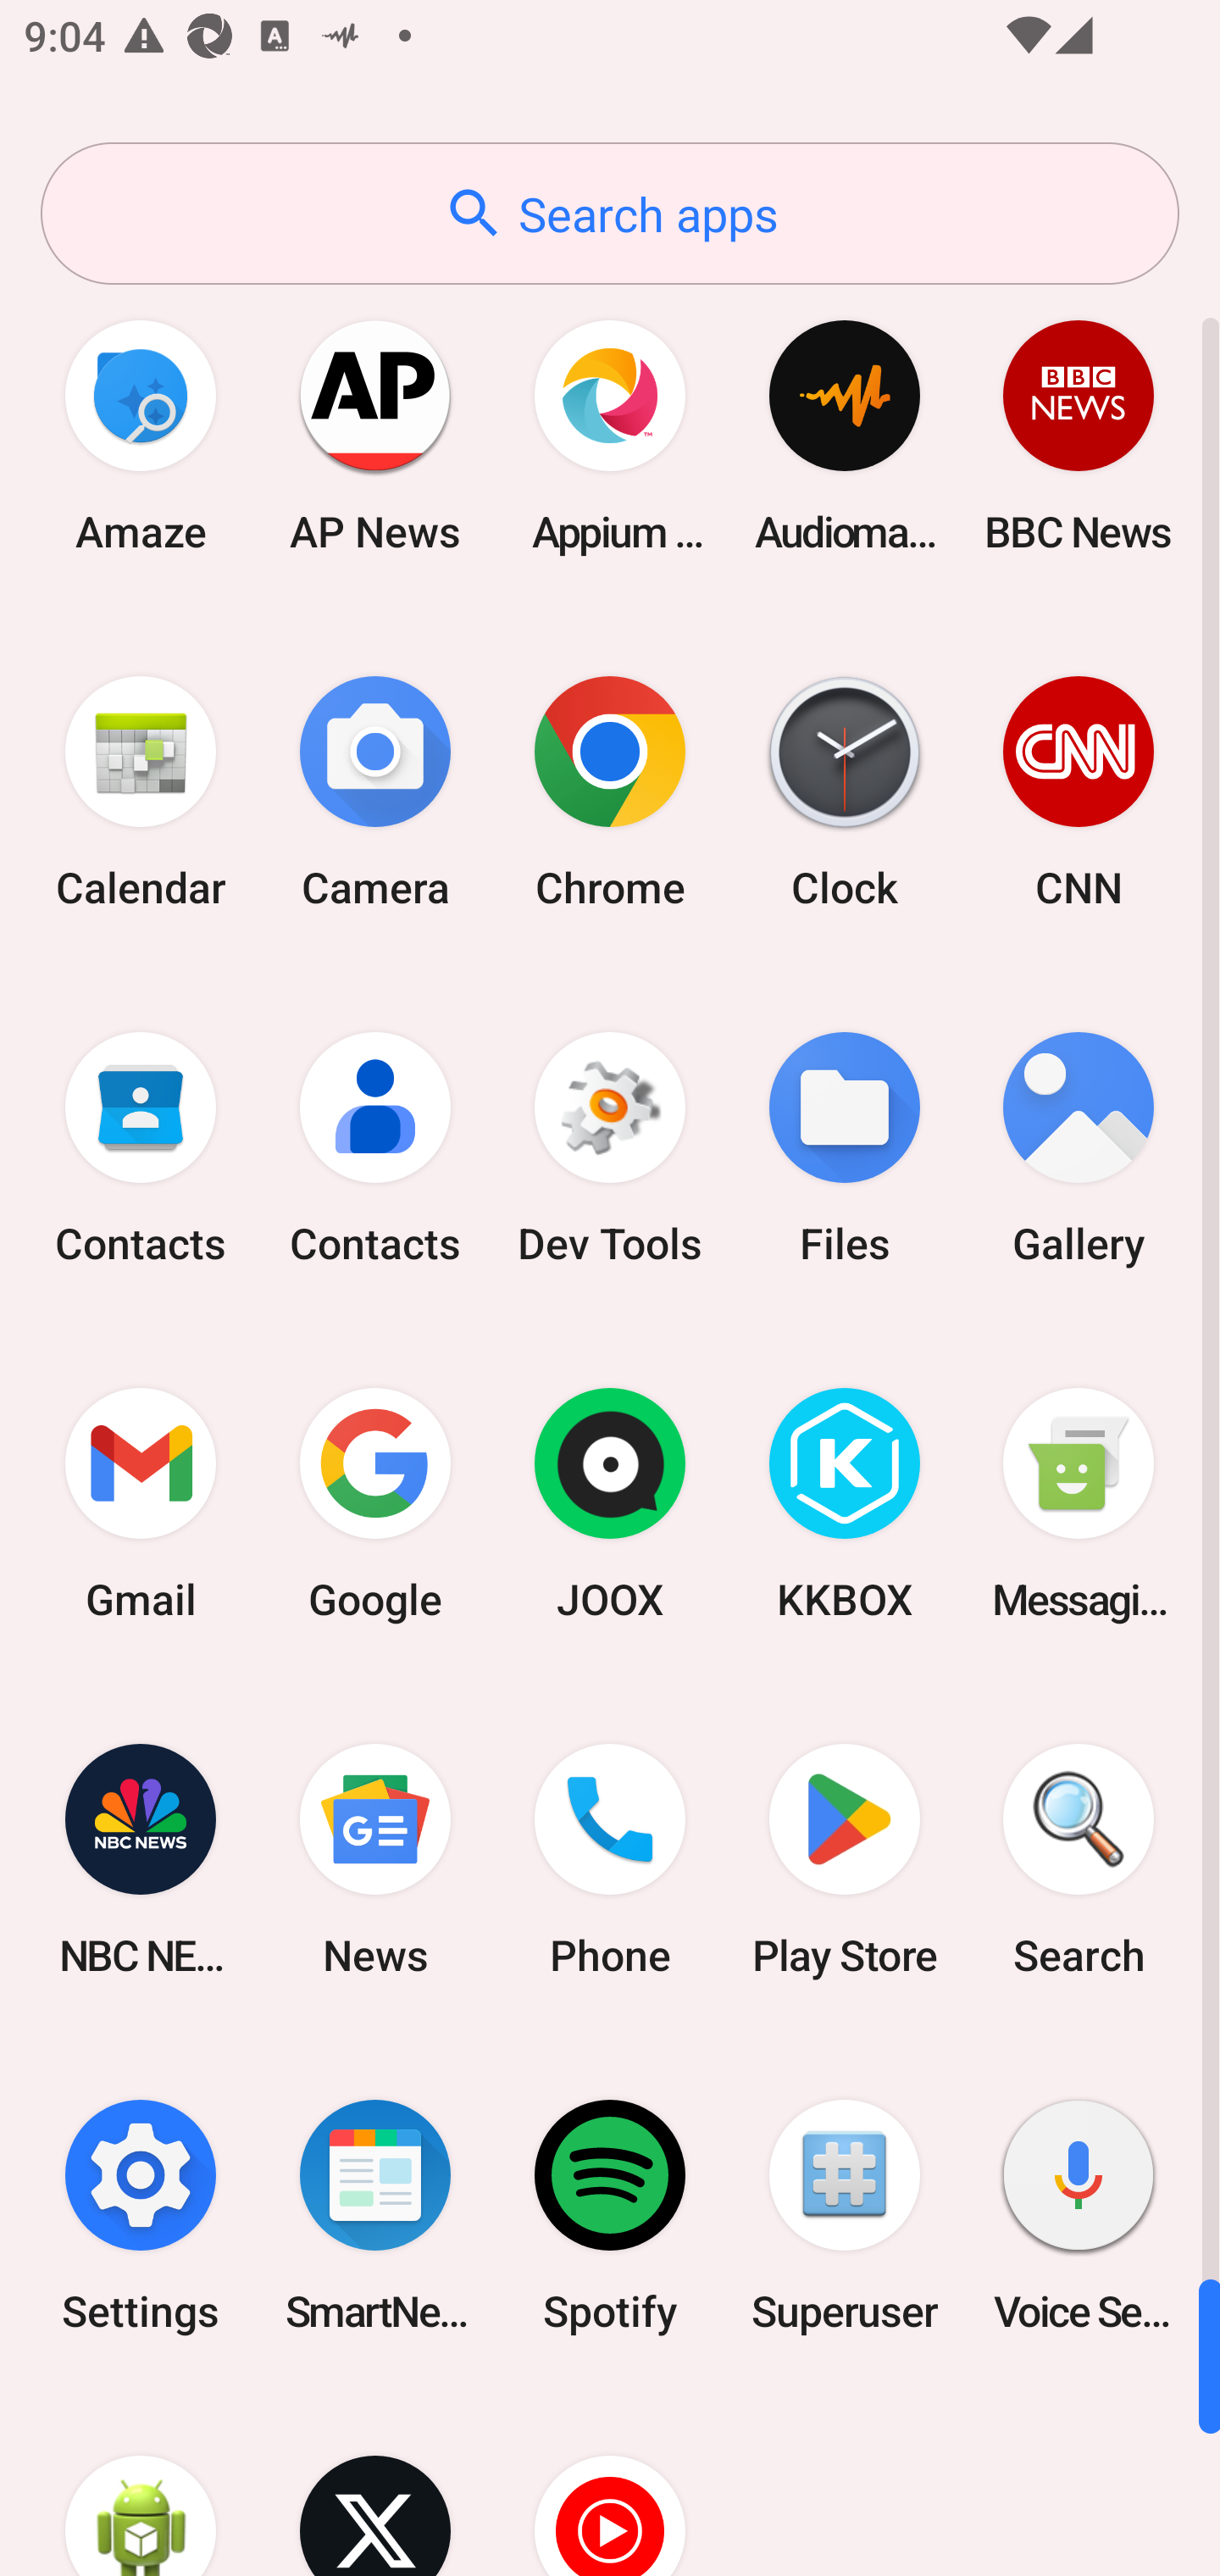  What do you see at coordinates (141, 791) in the screenshot?
I see `Calendar` at bounding box center [141, 791].